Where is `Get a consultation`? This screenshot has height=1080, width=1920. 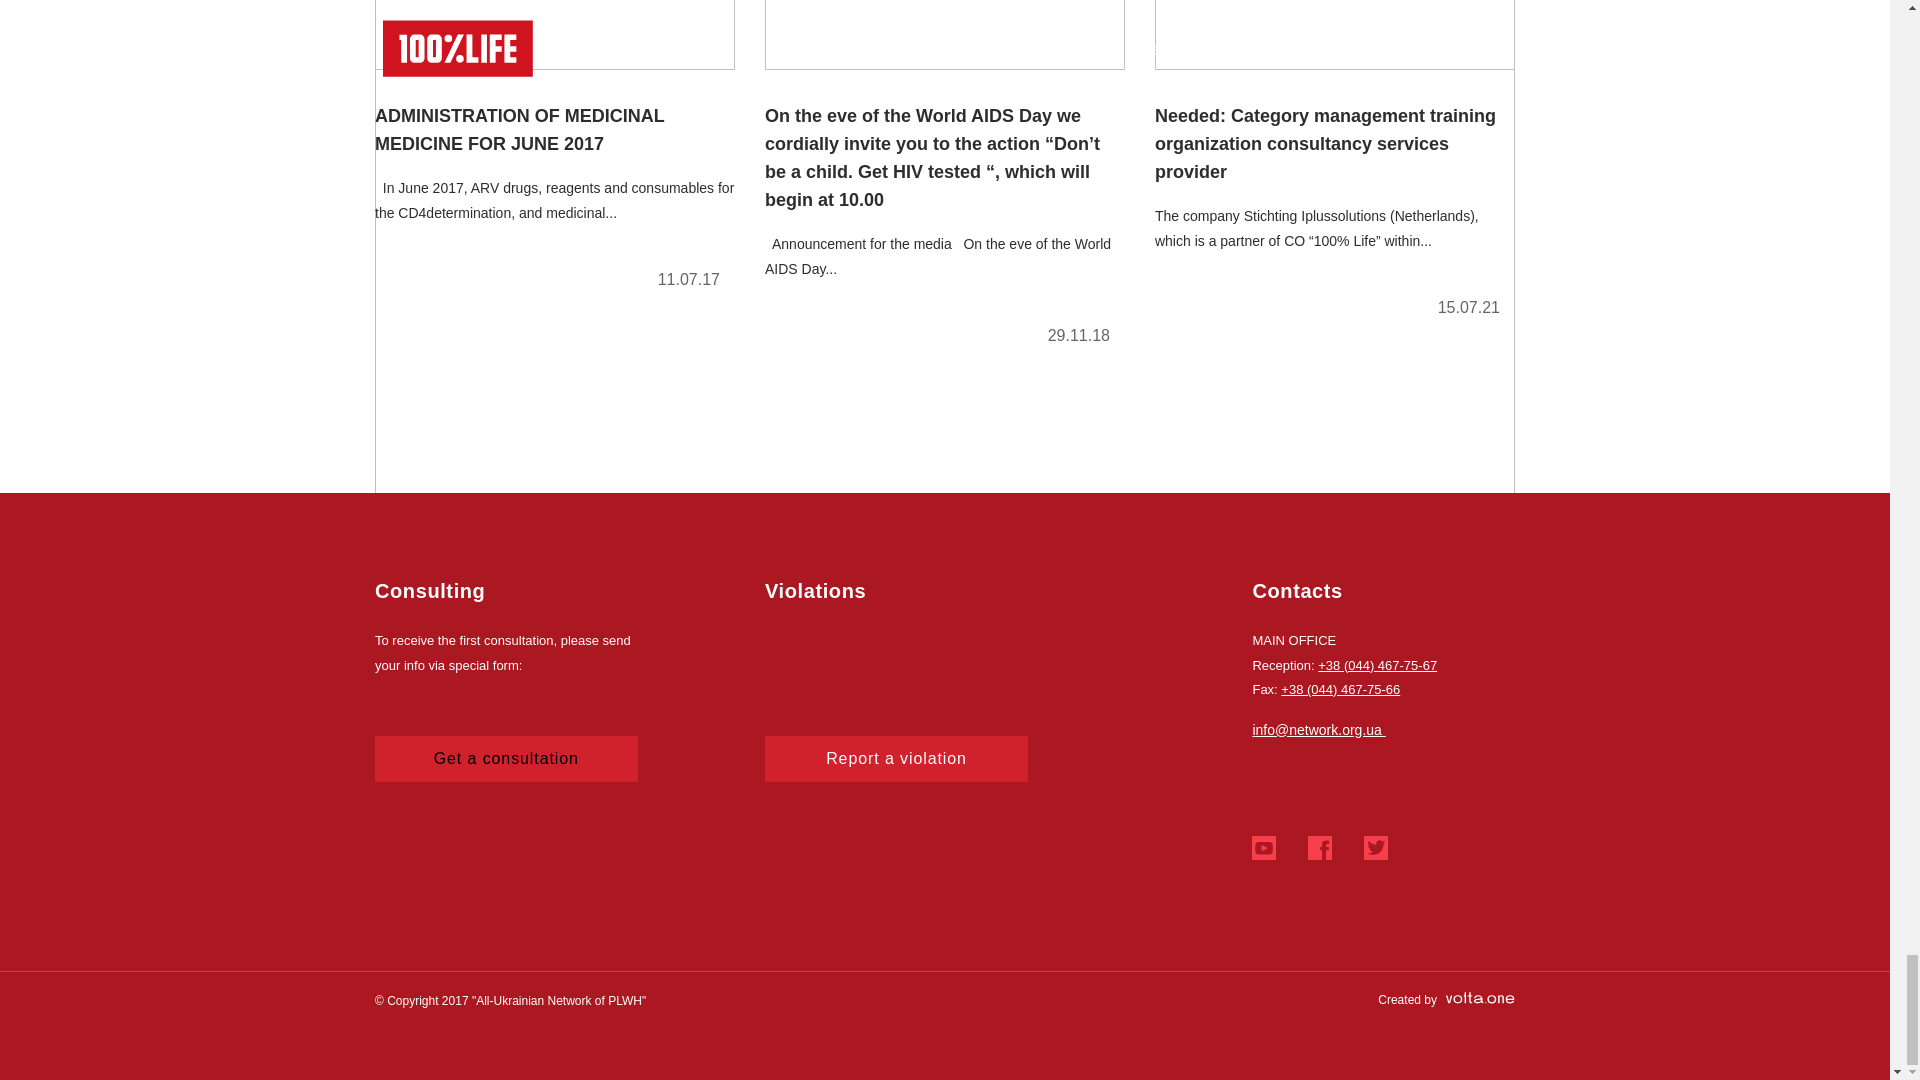 Get a consultation is located at coordinates (506, 758).